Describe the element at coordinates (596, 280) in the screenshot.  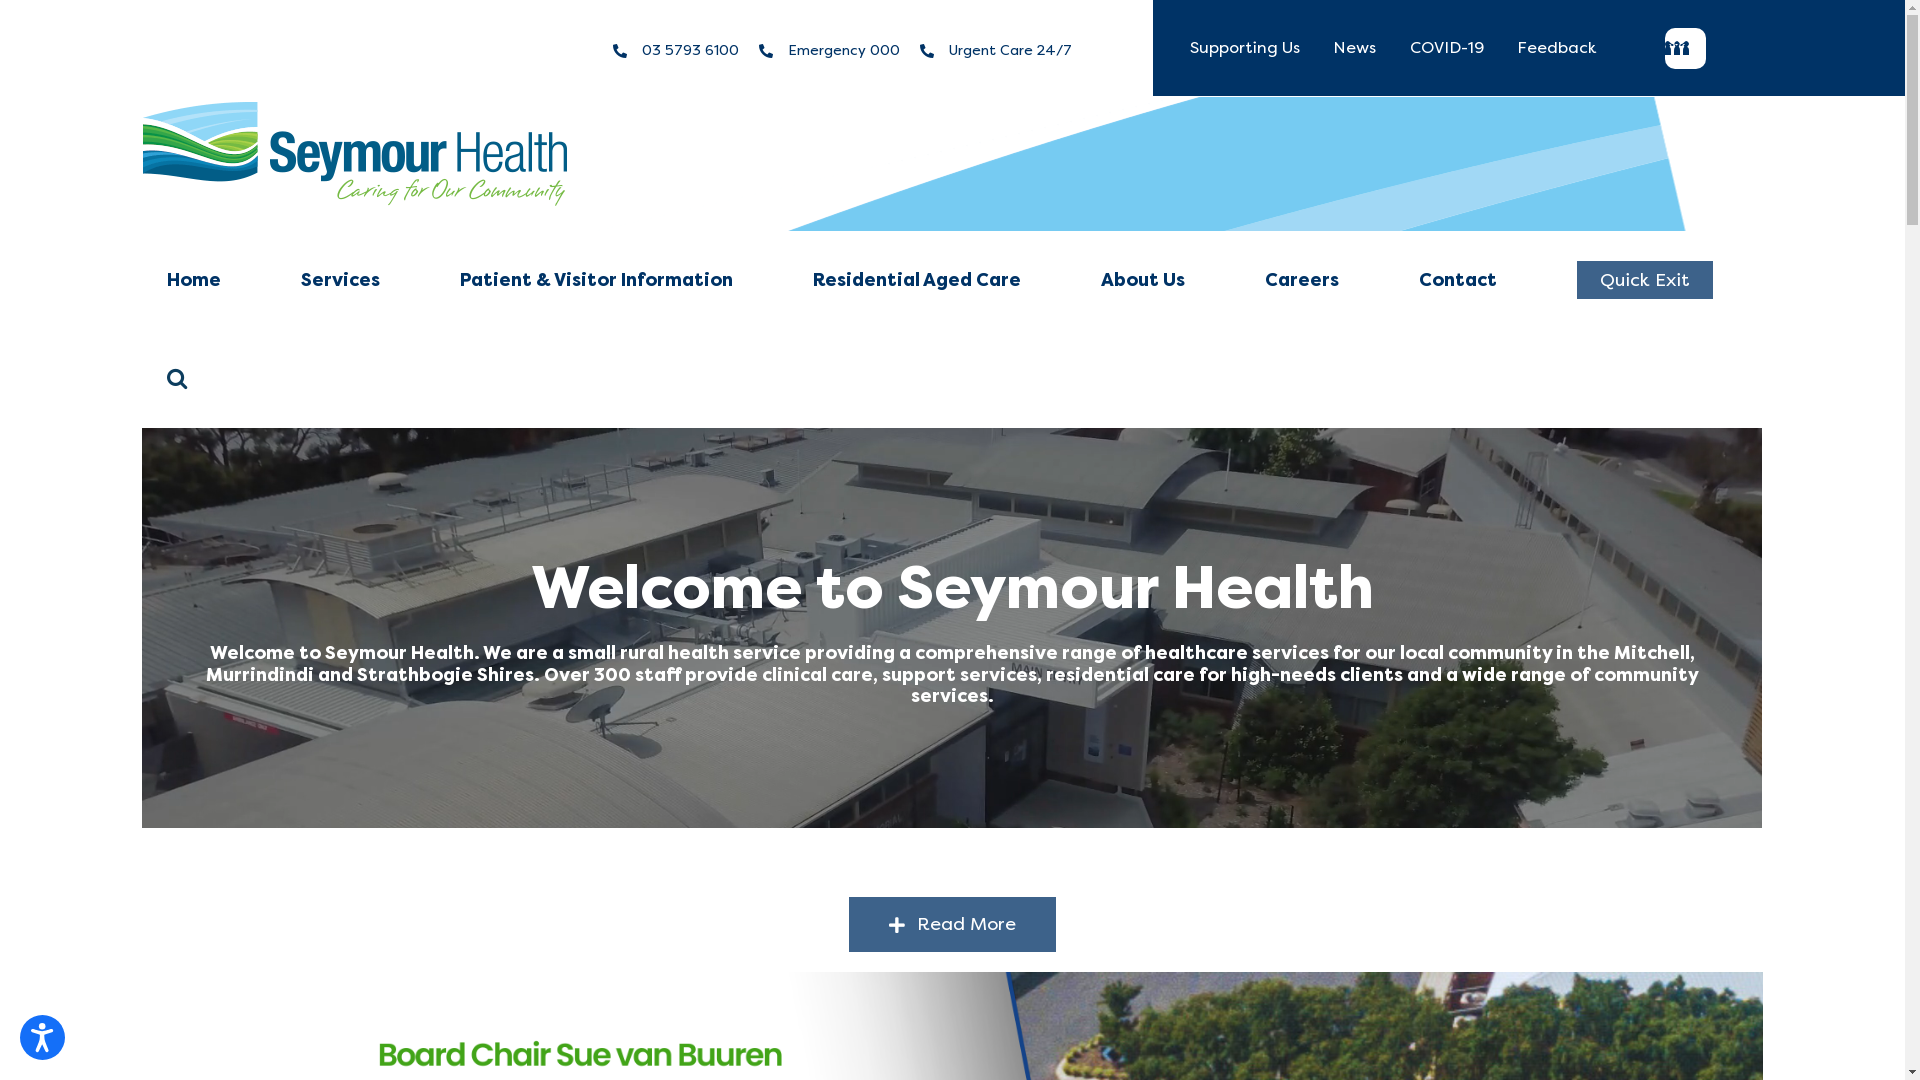
I see `Patient & Visitor Information` at that location.